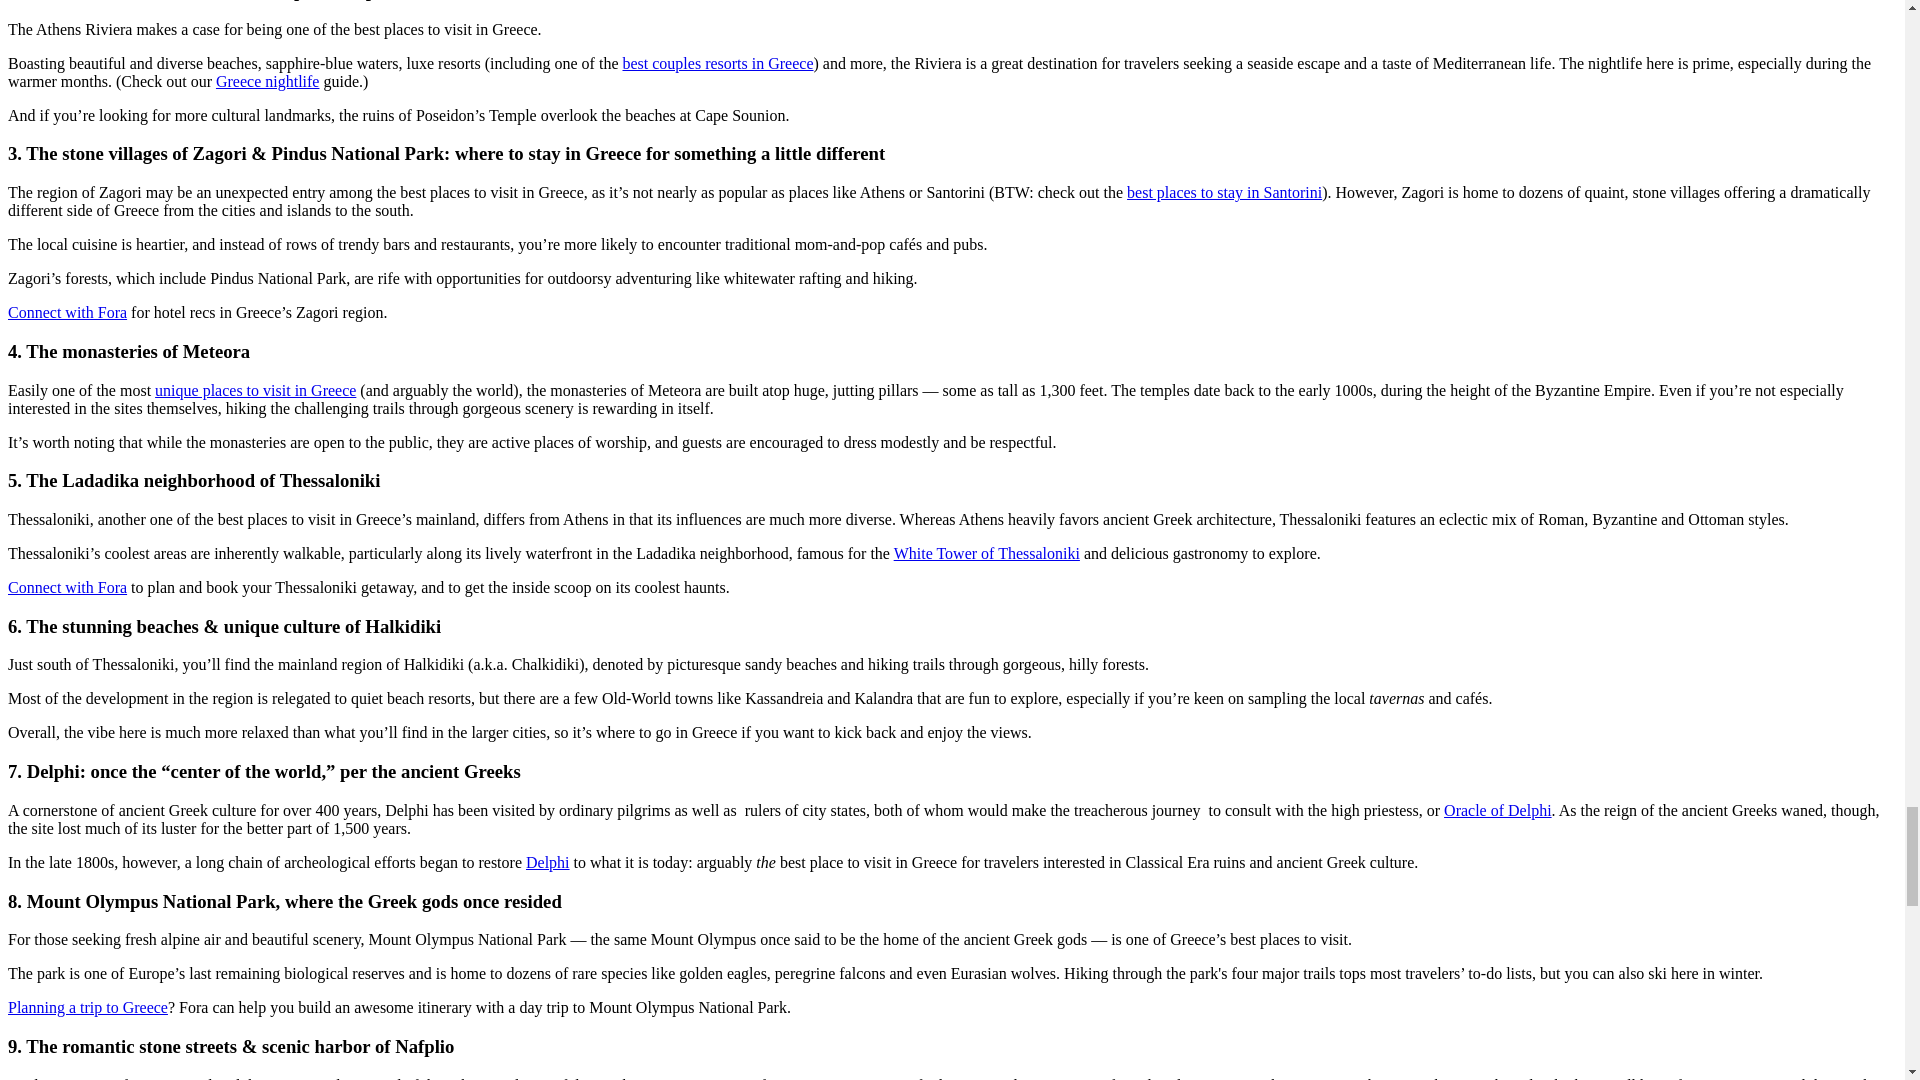  What do you see at coordinates (268, 81) in the screenshot?
I see `Greece nightlife` at bounding box center [268, 81].